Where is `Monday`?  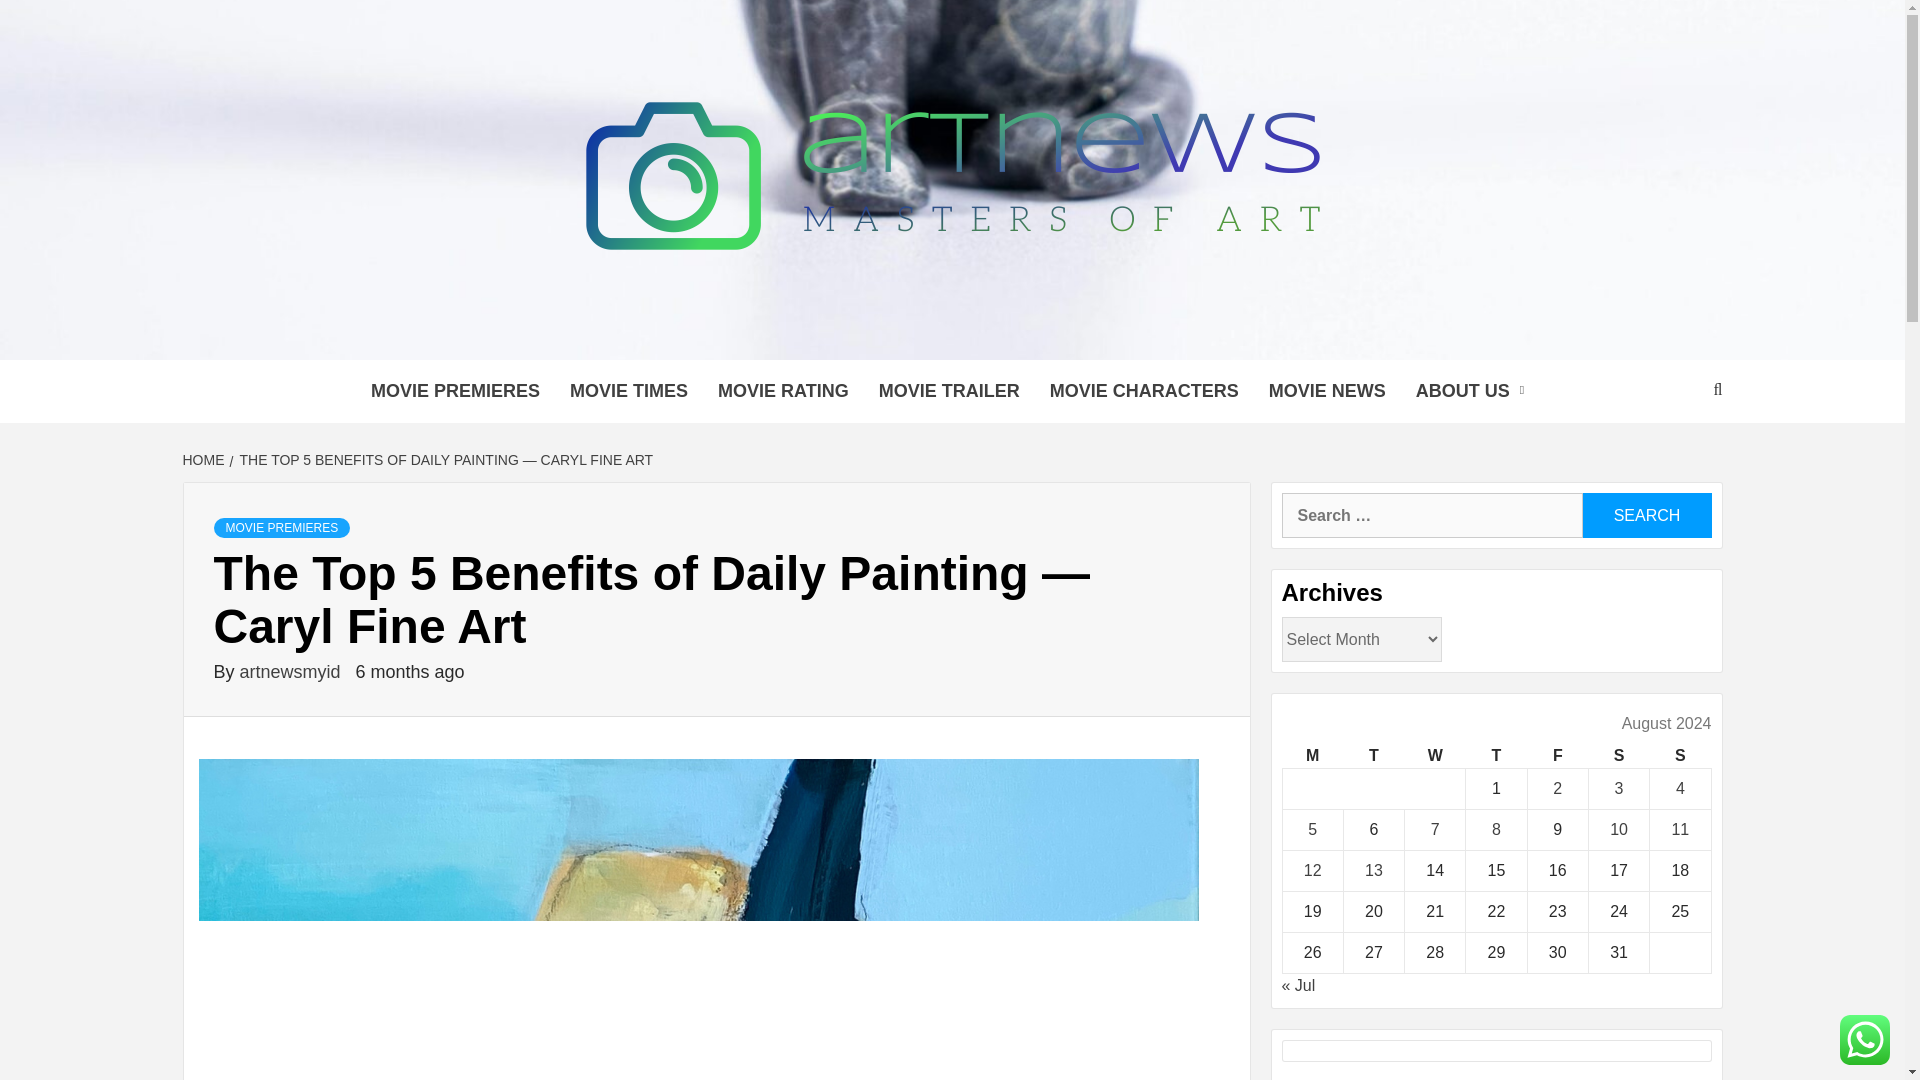 Monday is located at coordinates (1312, 756).